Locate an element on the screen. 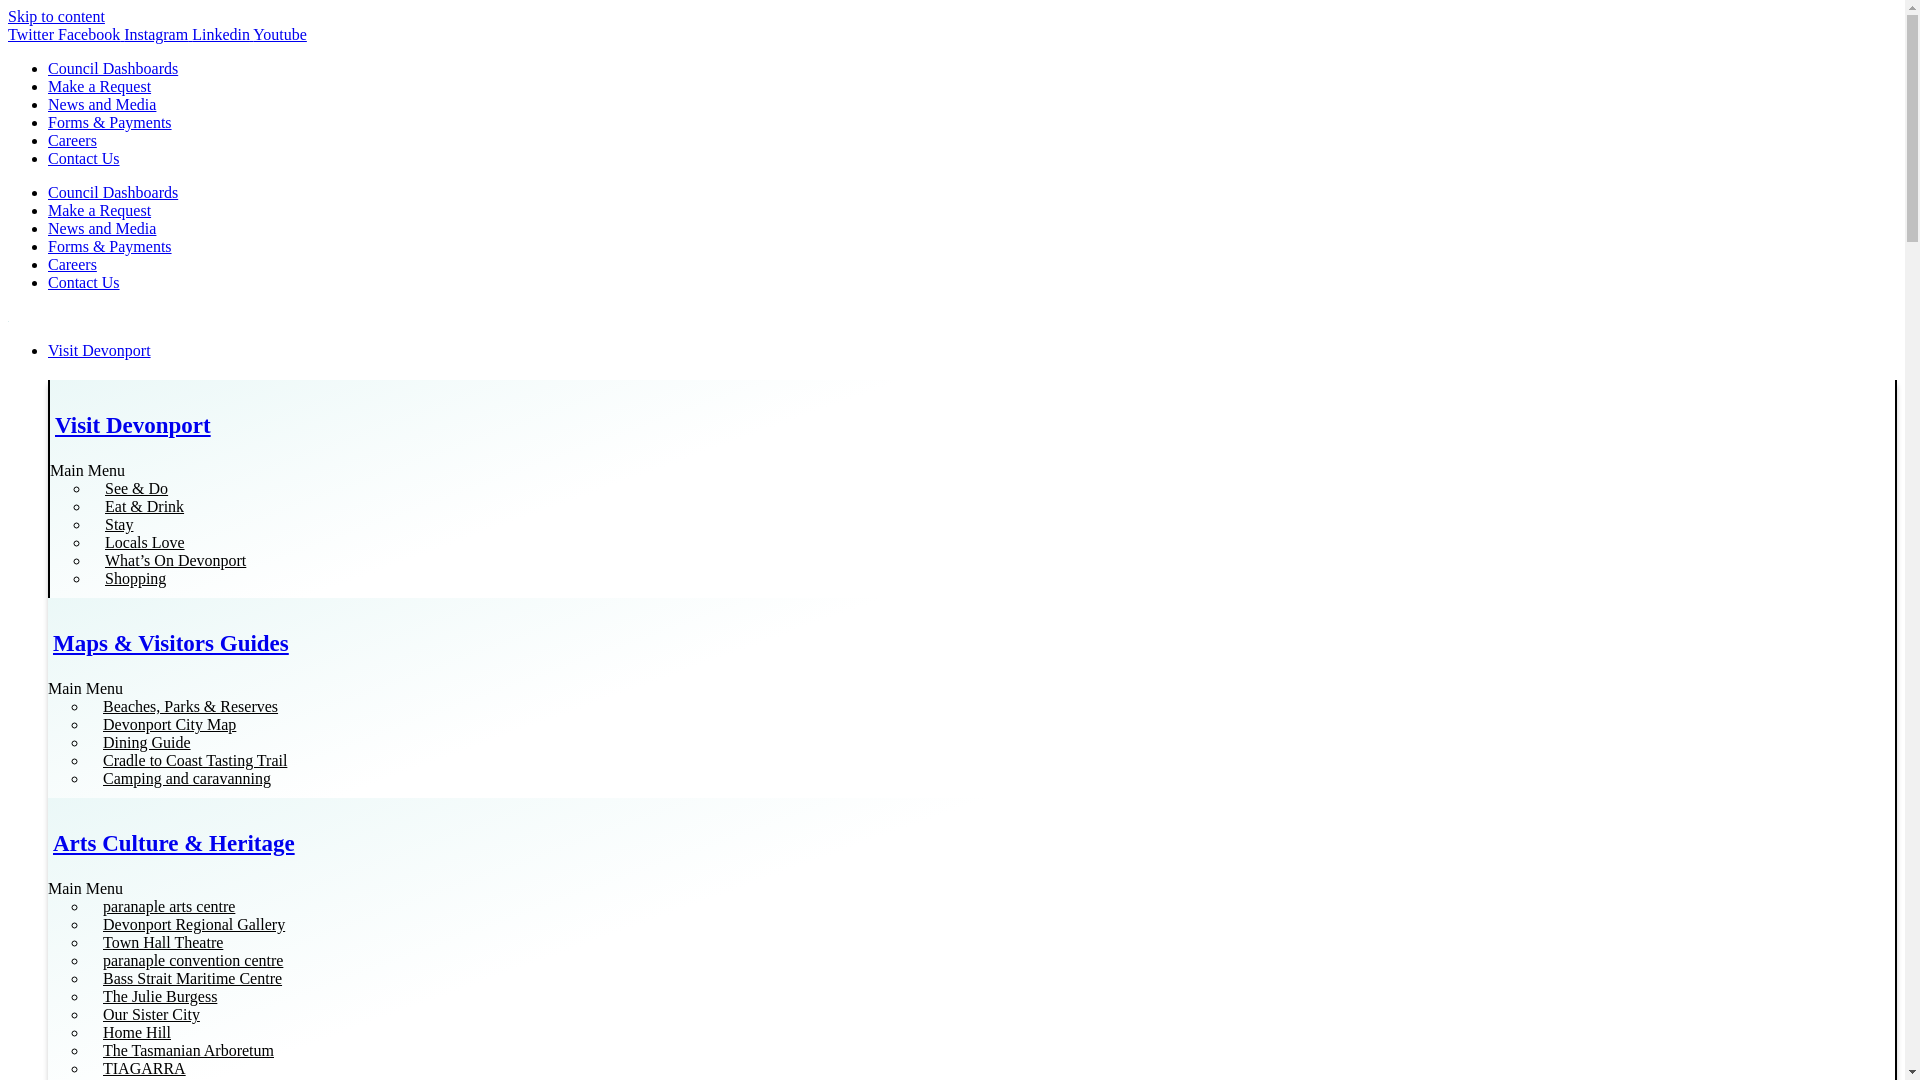 Image resolution: width=1920 pixels, height=1080 pixels. Our Sister City is located at coordinates (152, 1014).